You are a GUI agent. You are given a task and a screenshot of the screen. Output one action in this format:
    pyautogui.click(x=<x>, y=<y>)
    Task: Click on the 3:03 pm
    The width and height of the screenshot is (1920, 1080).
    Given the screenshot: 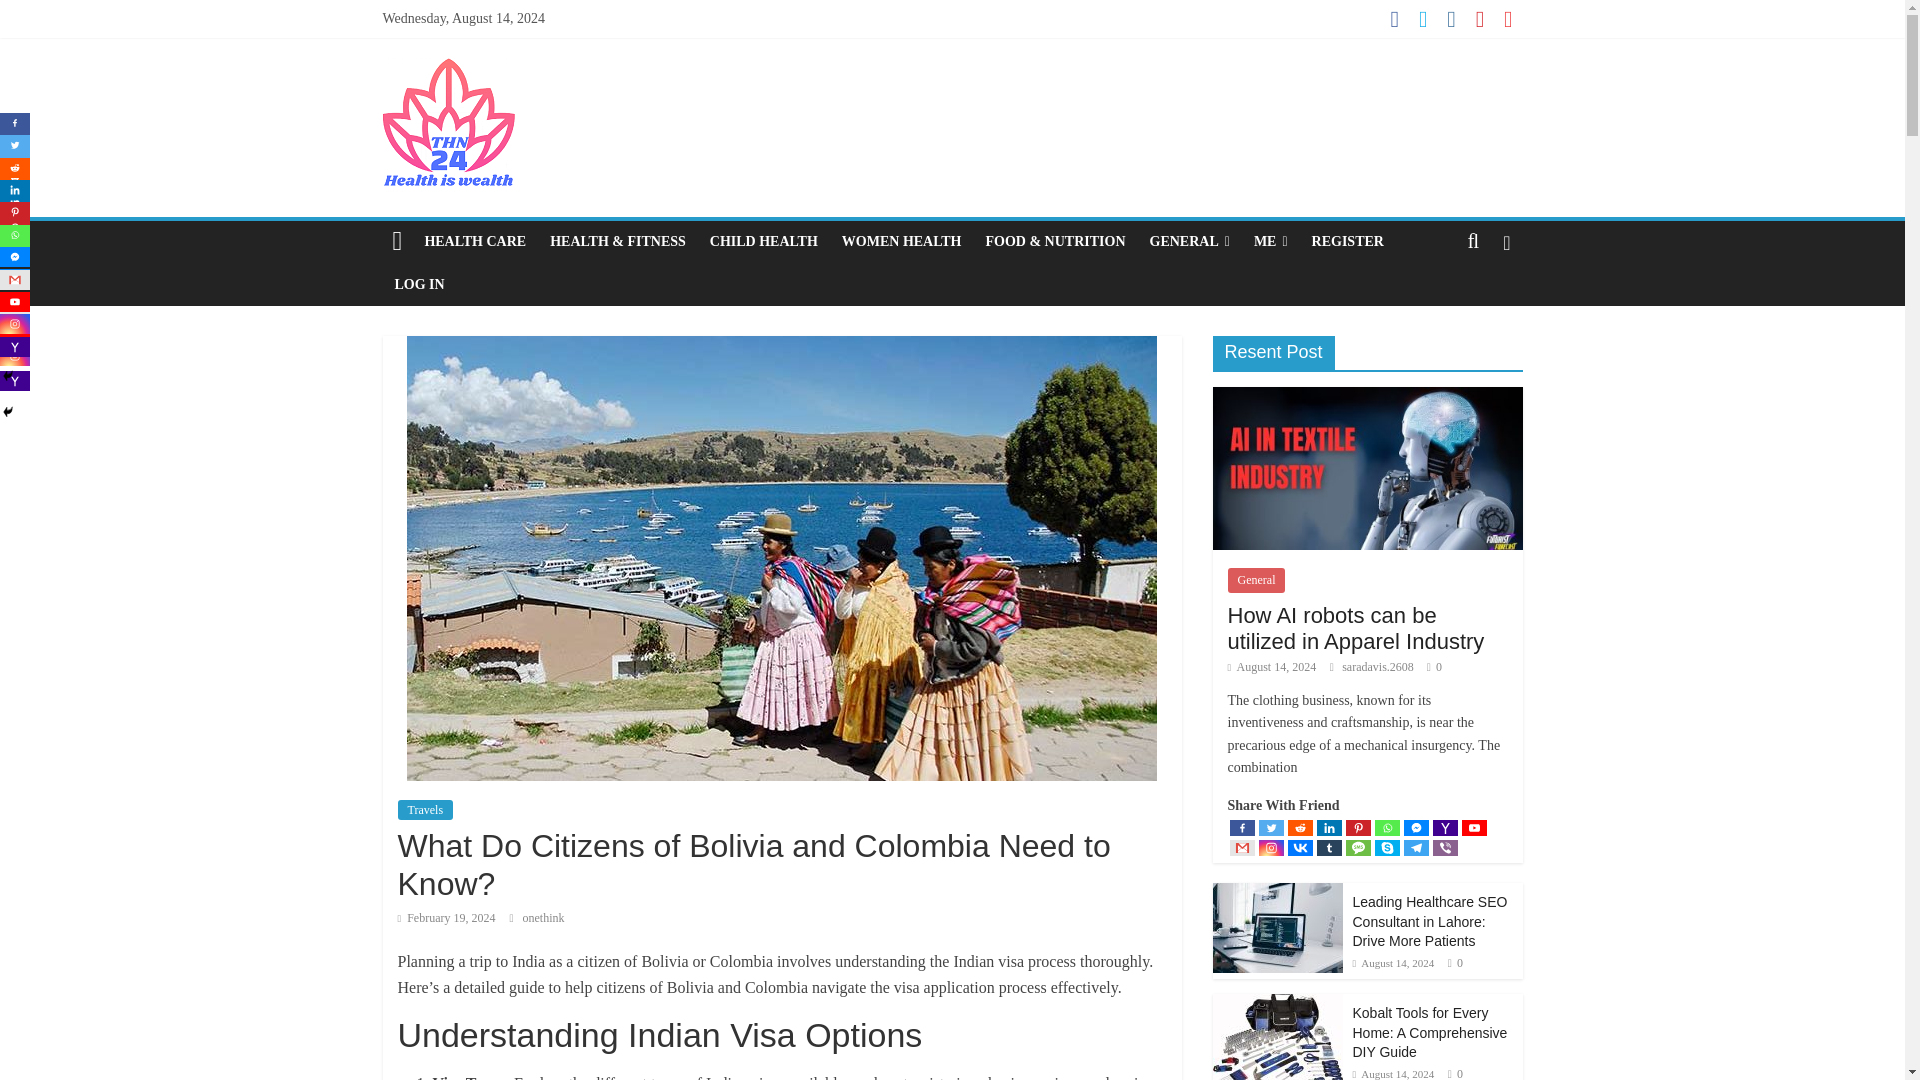 What is the action you would take?
    pyautogui.click(x=446, y=918)
    